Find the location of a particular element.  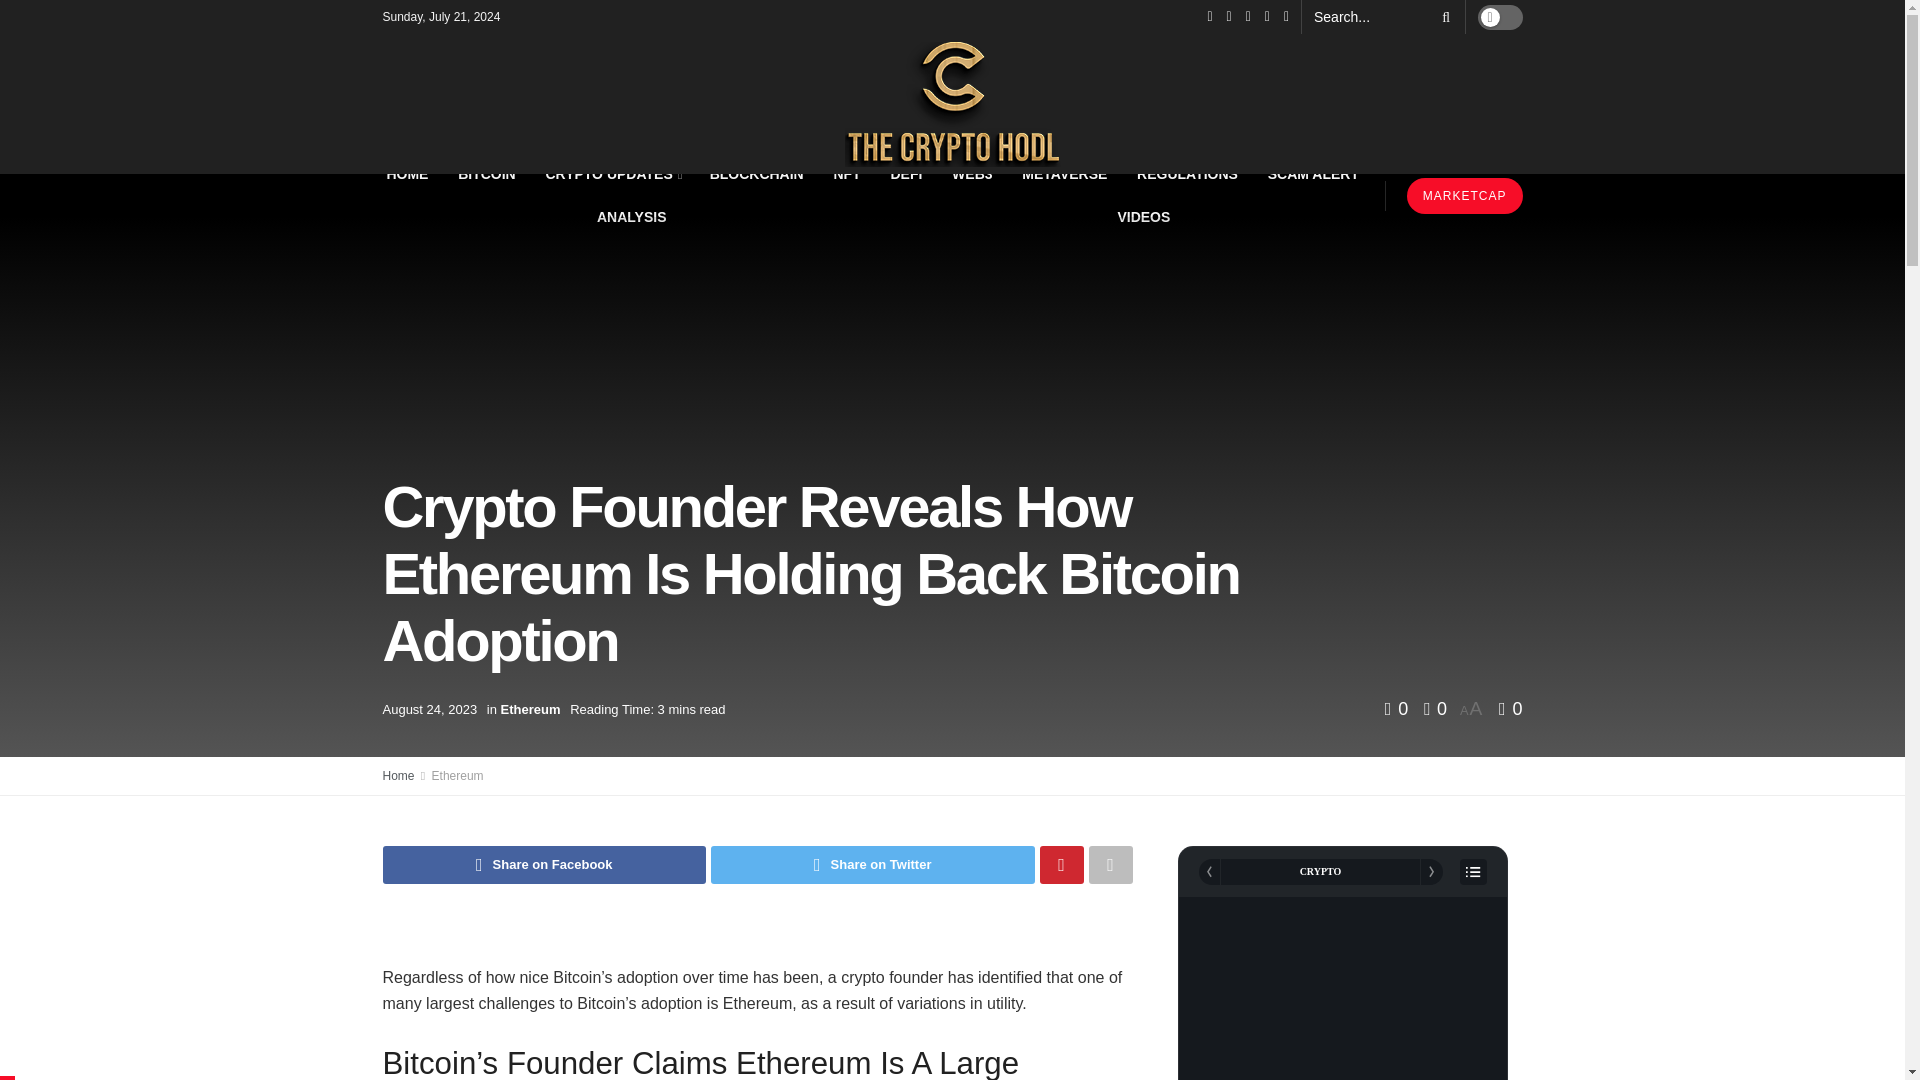

MARKETCAP is located at coordinates (1464, 196).